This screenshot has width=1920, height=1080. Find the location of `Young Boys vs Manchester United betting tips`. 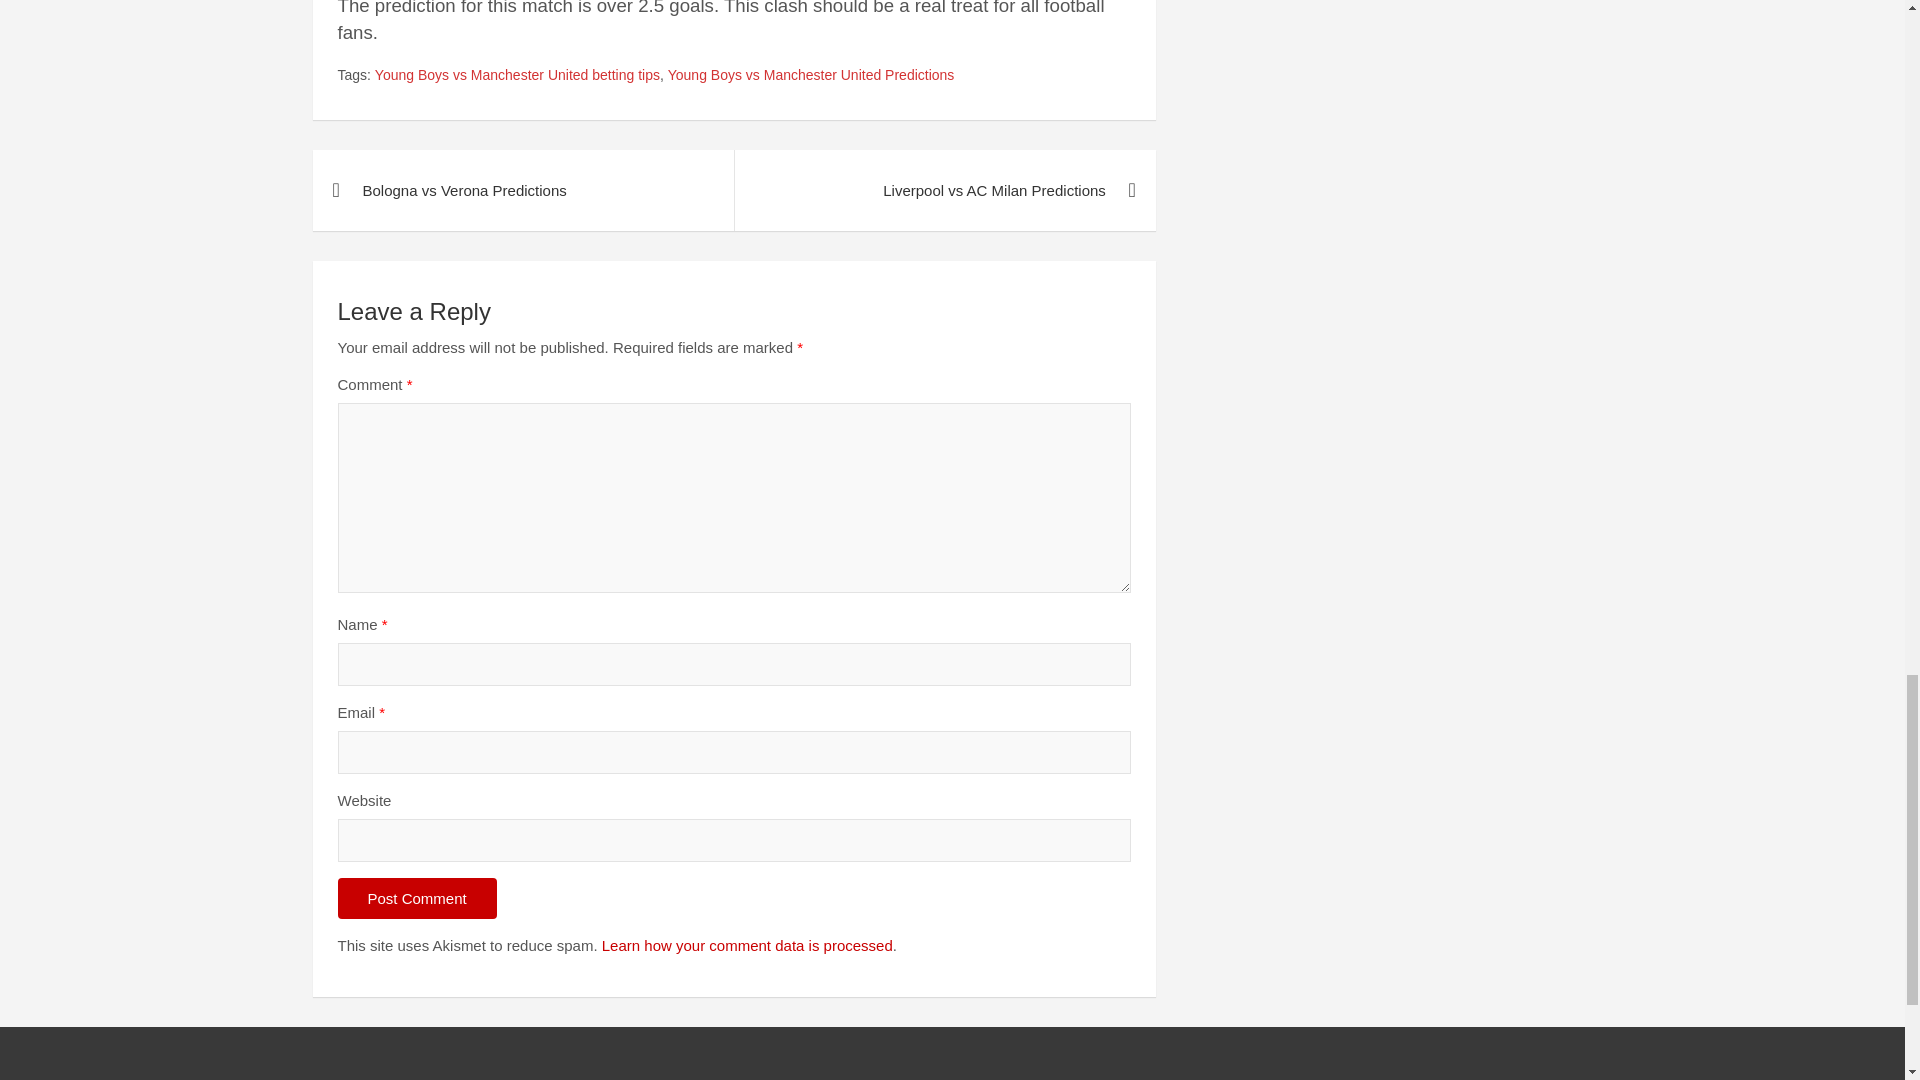

Young Boys vs Manchester United betting tips is located at coordinates (517, 76).